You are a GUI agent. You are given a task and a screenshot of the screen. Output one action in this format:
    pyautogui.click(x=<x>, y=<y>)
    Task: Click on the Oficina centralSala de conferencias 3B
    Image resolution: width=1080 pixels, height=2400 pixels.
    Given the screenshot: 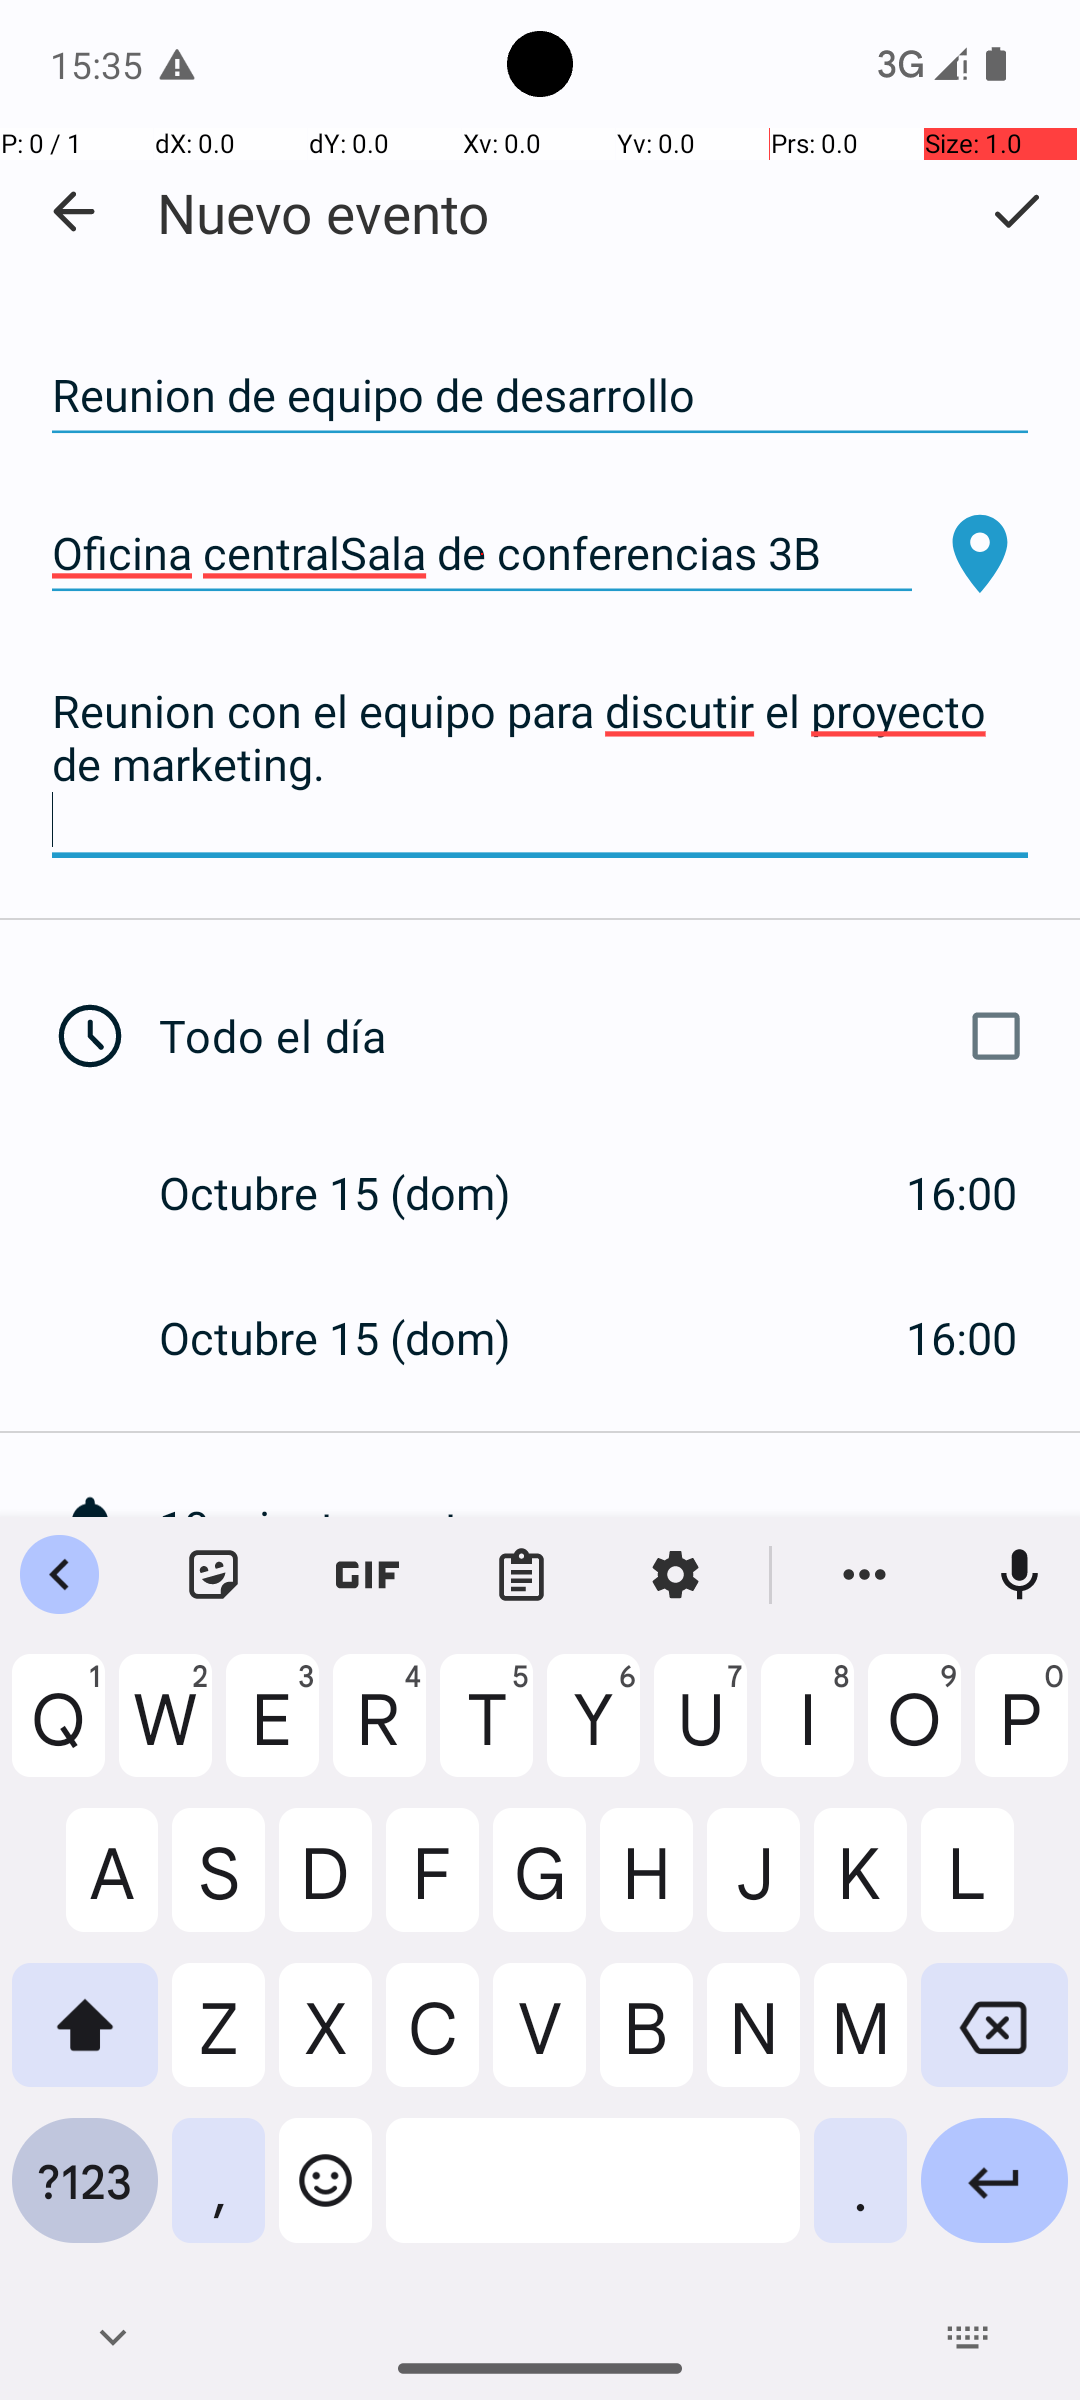 What is the action you would take?
    pyautogui.click(x=482, y=554)
    